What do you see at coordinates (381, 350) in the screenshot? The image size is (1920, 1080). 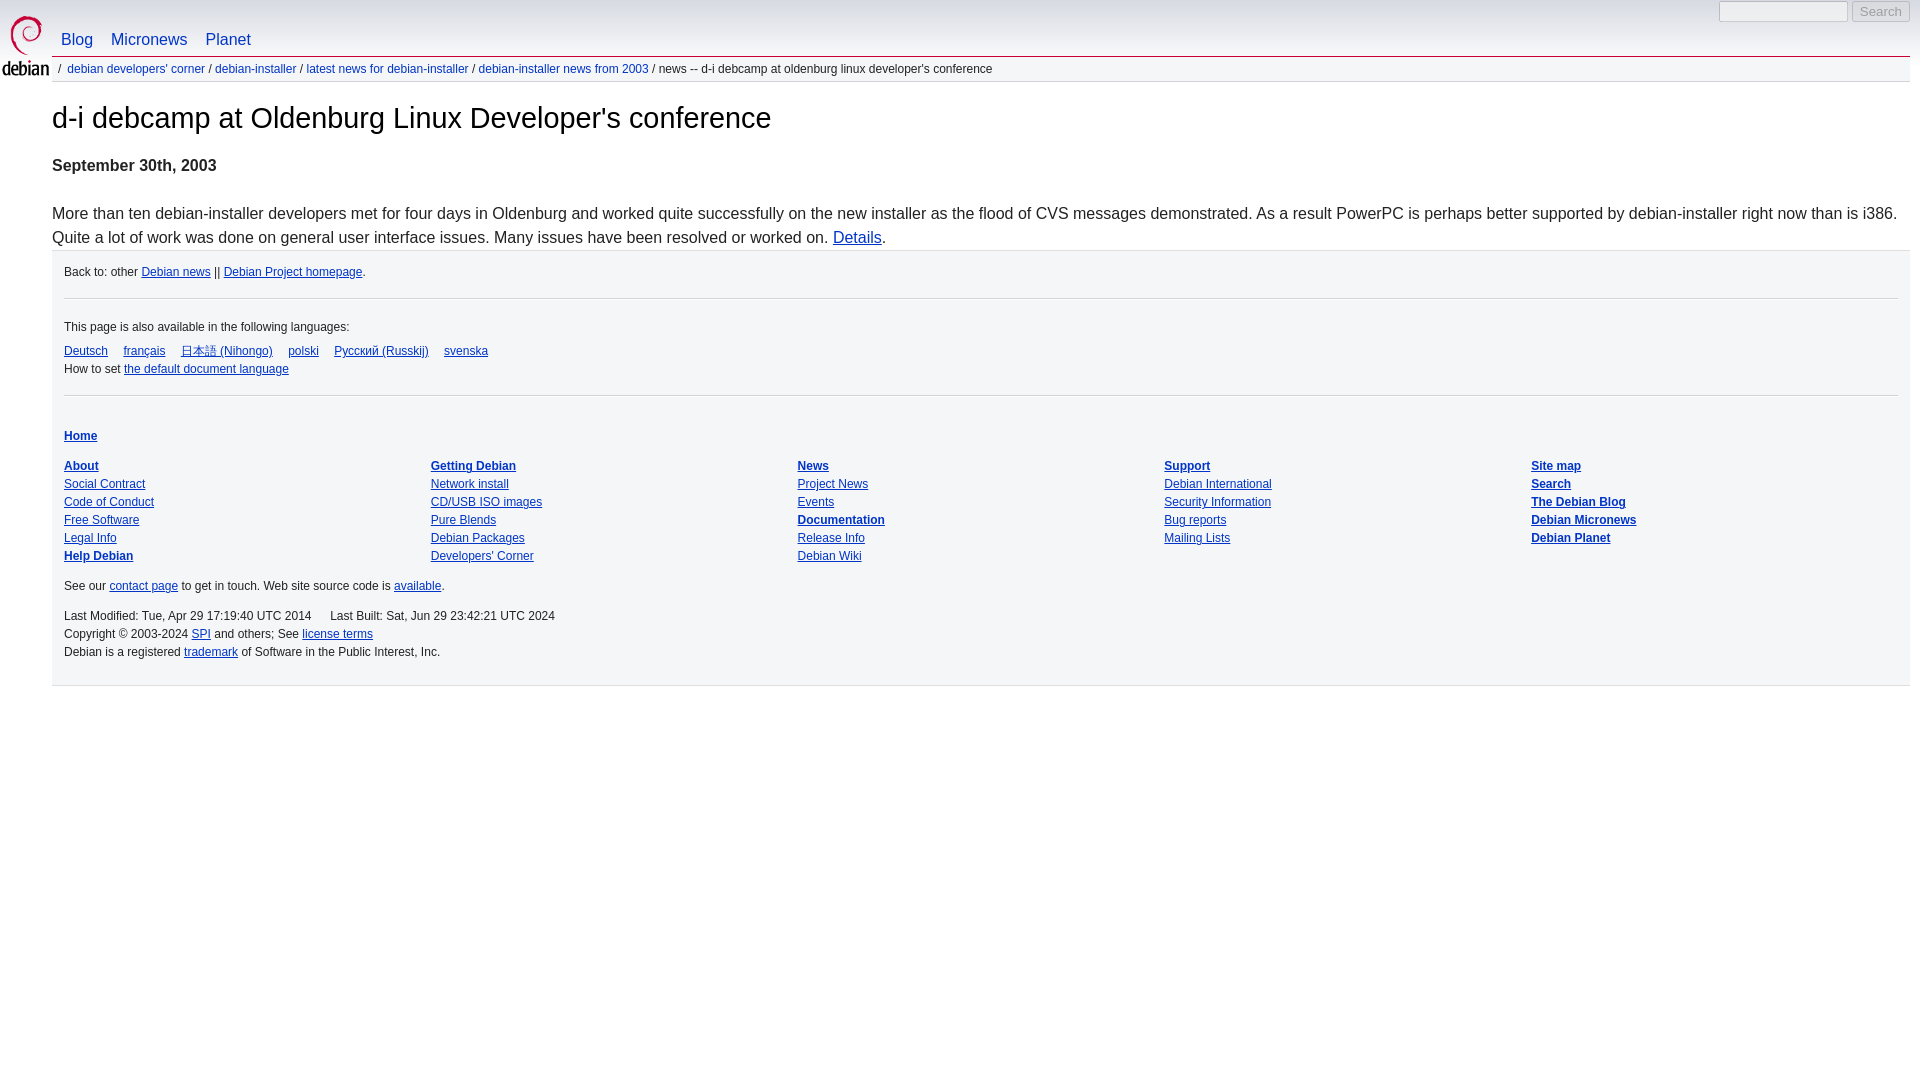 I see `Russian` at bounding box center [381, 350].